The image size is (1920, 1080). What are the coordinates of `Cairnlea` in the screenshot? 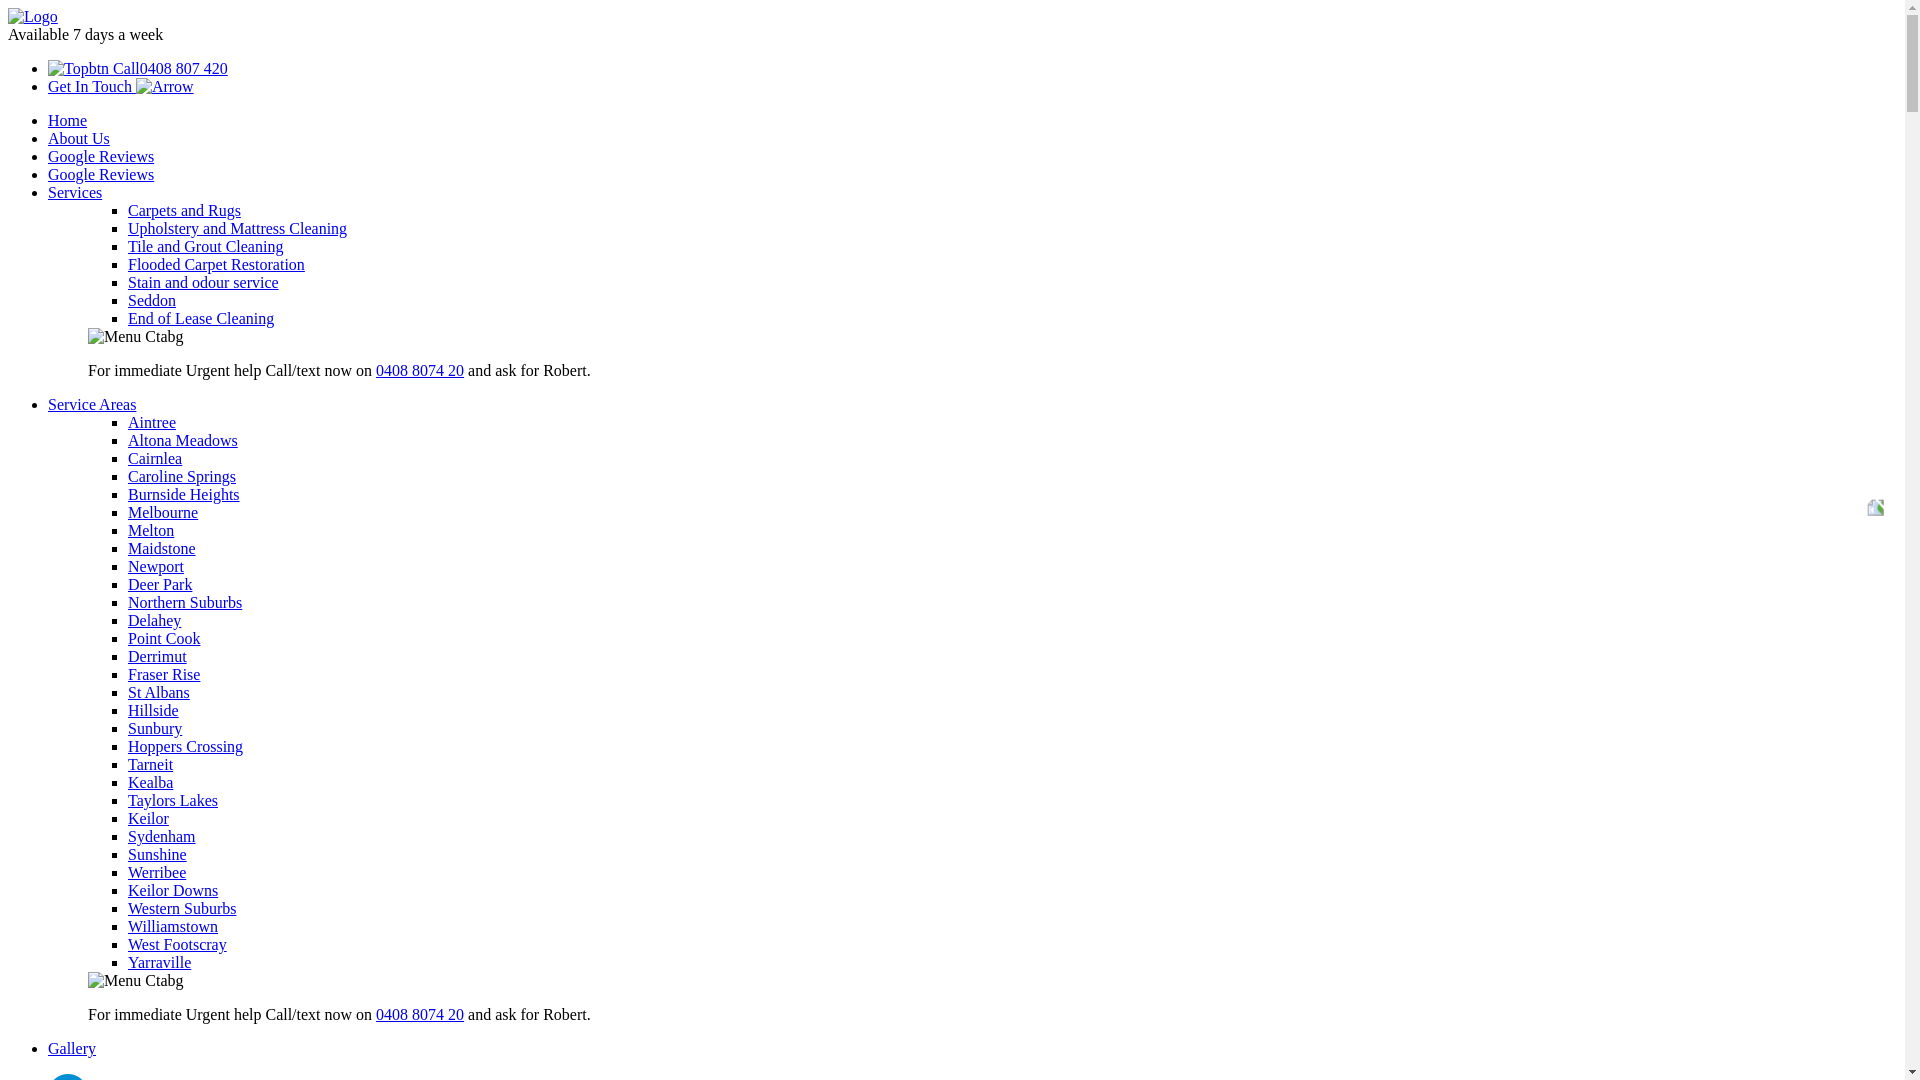 It's located at (155, 458).